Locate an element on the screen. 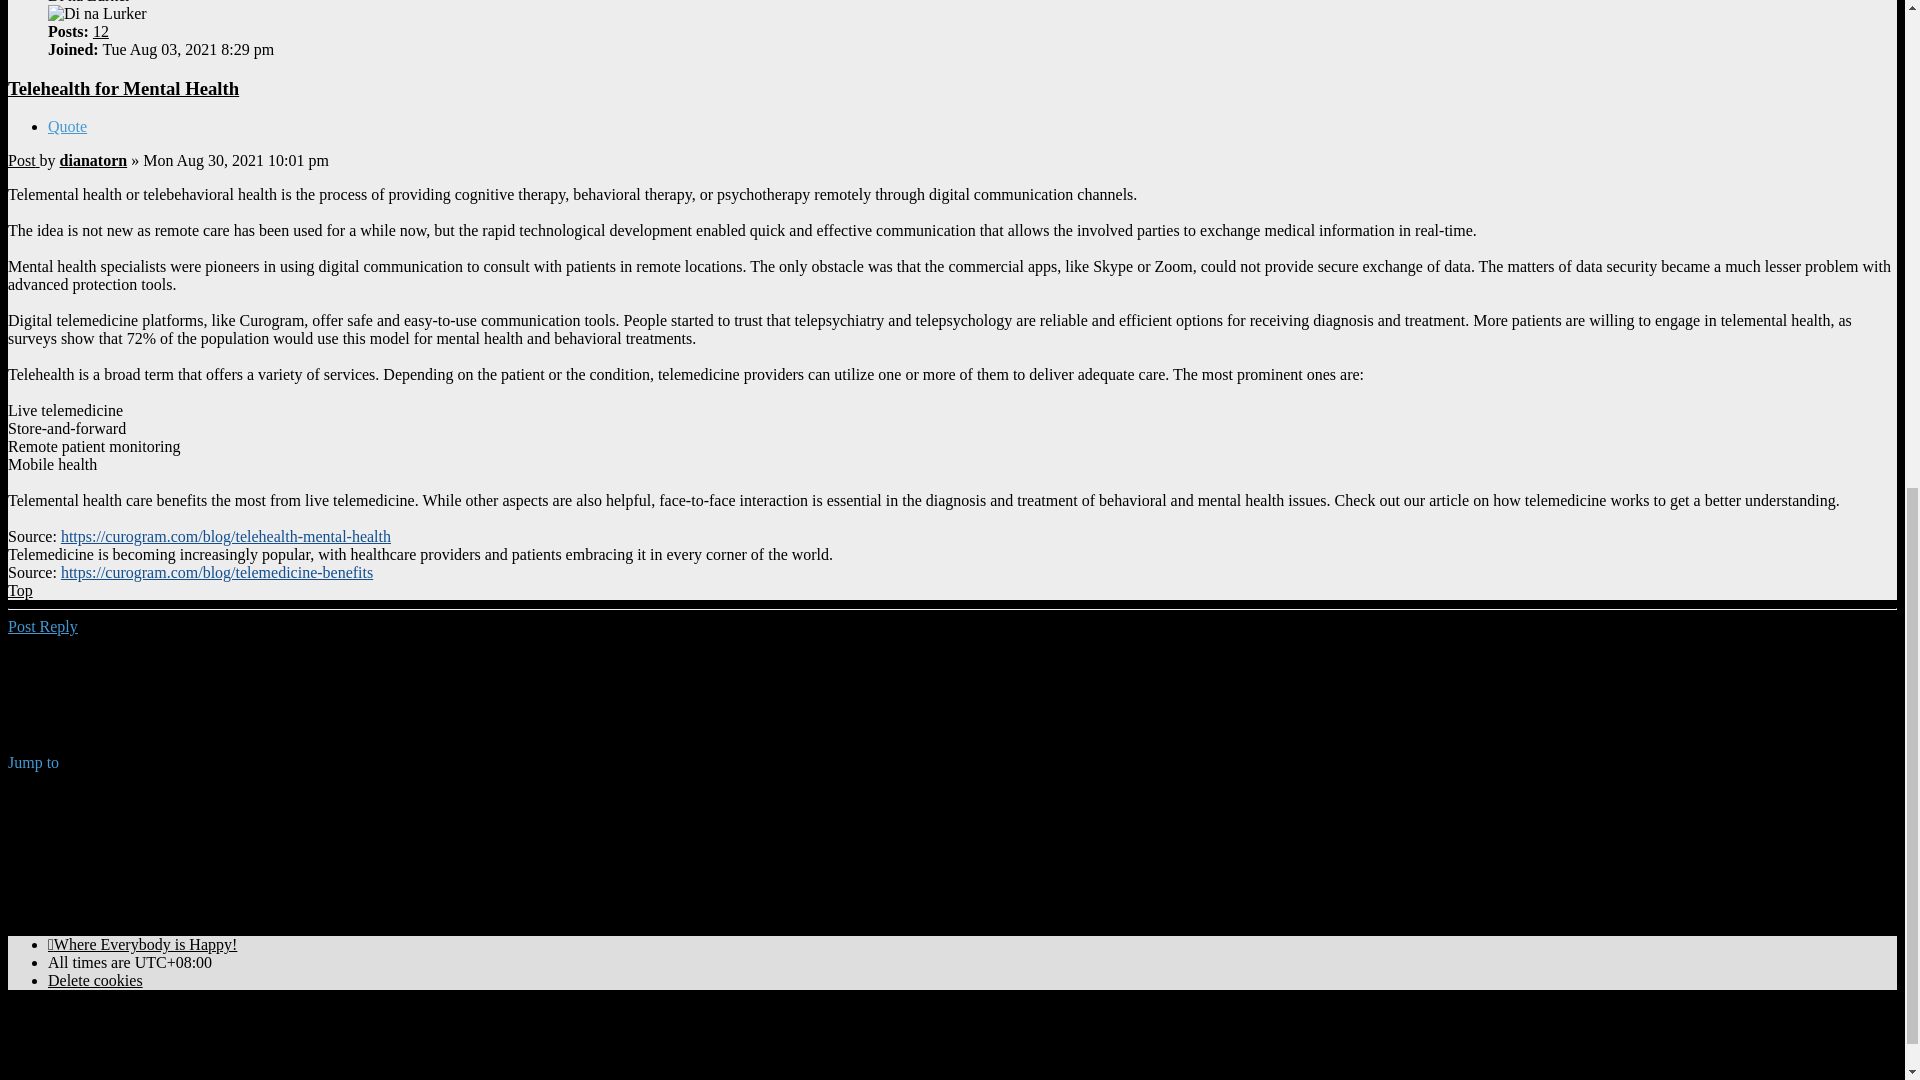 The height and width of the screenshot is (1080, 1920). Reply with quote is located at coordinates (67, 126).